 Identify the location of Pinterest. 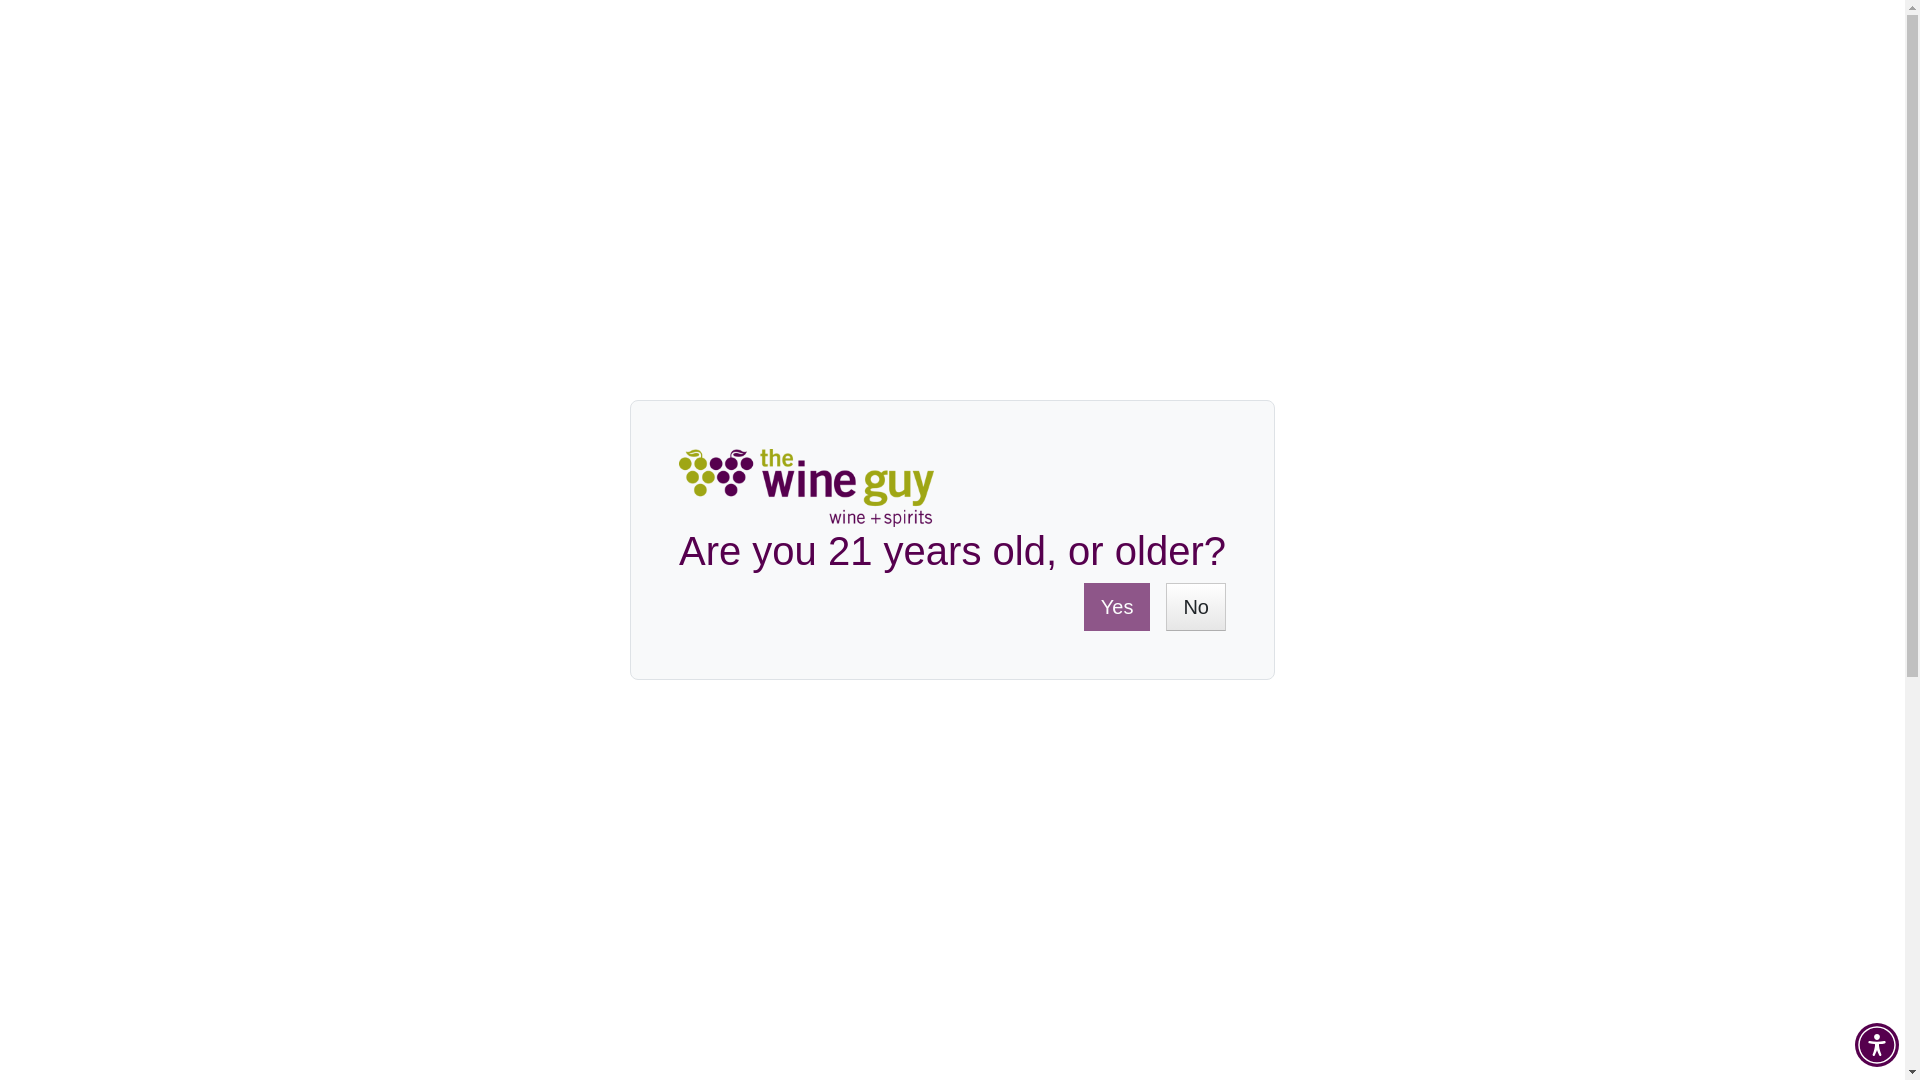
(1502, 570).